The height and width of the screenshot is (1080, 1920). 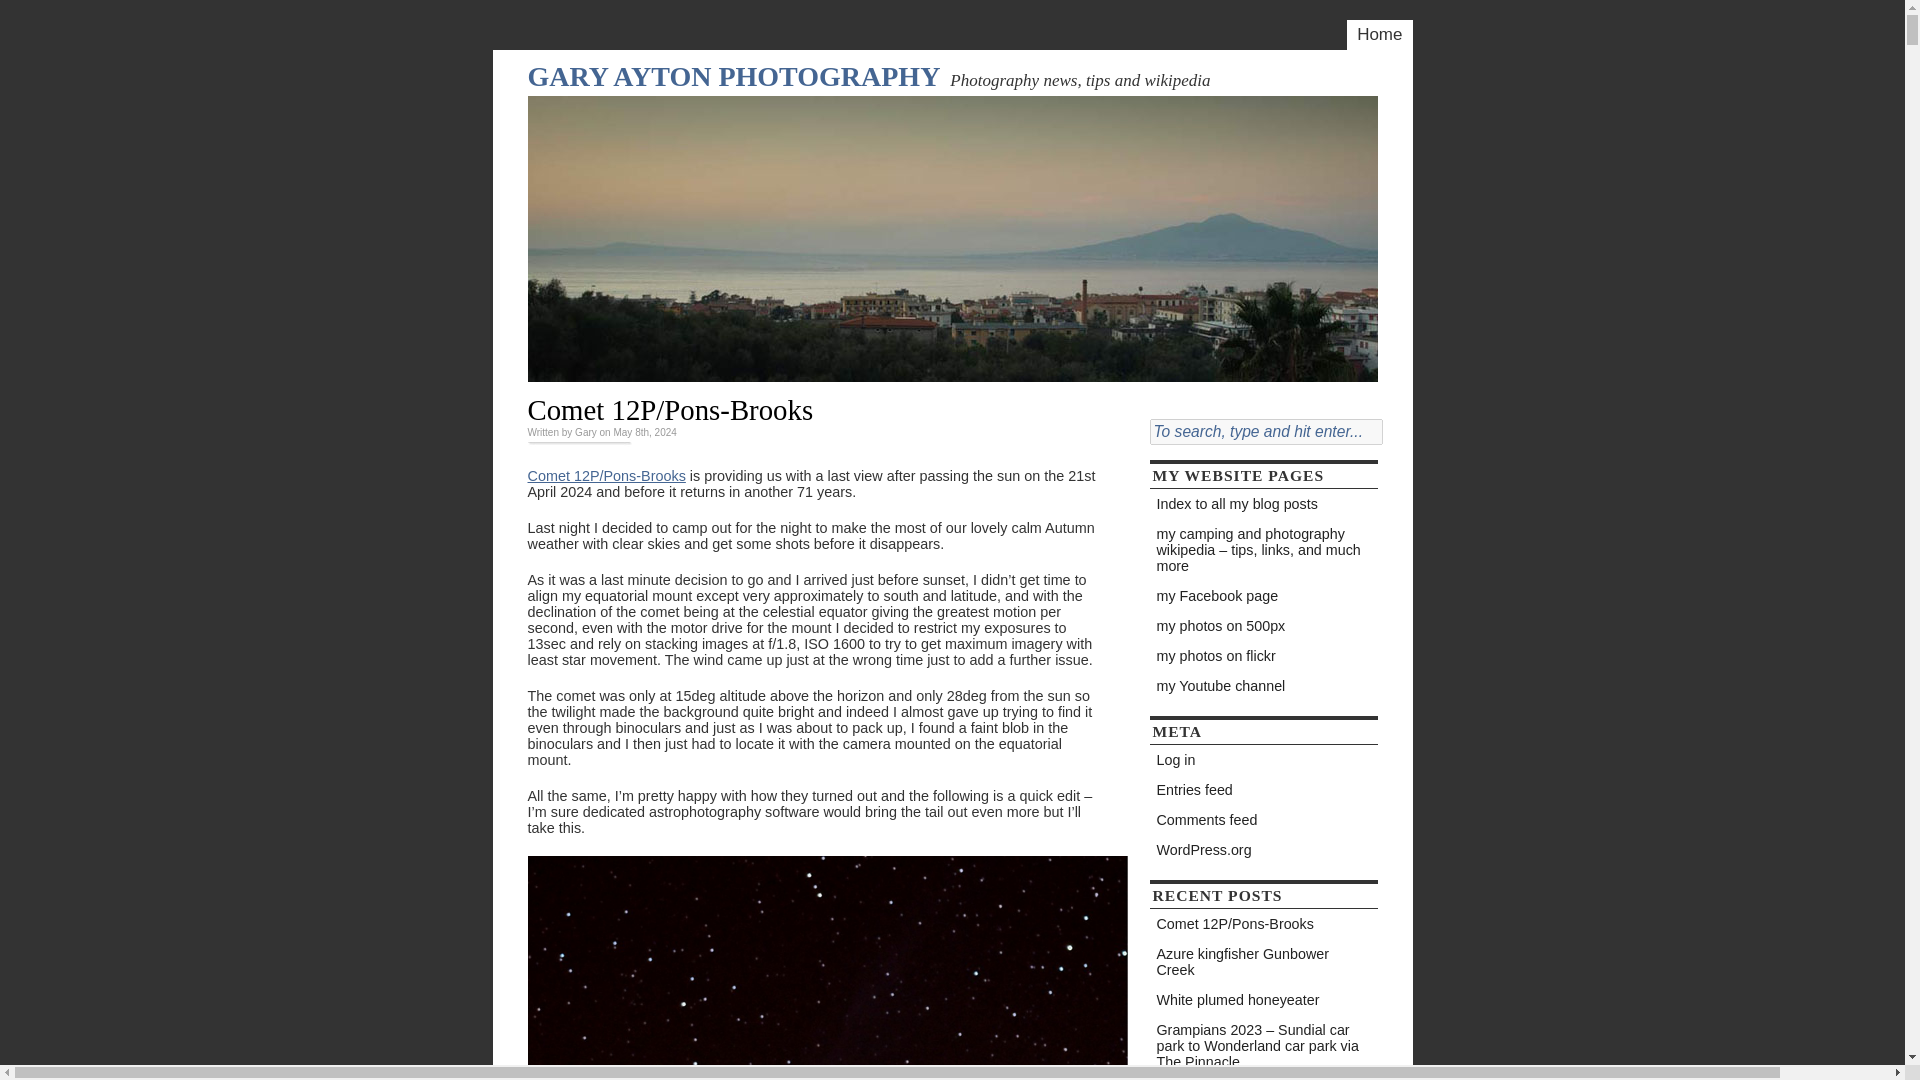 What do you see at coordinates (1266, 432) in the screenshot?
I see `To search, type and hit enter...` at bounding box center [1266, 432].